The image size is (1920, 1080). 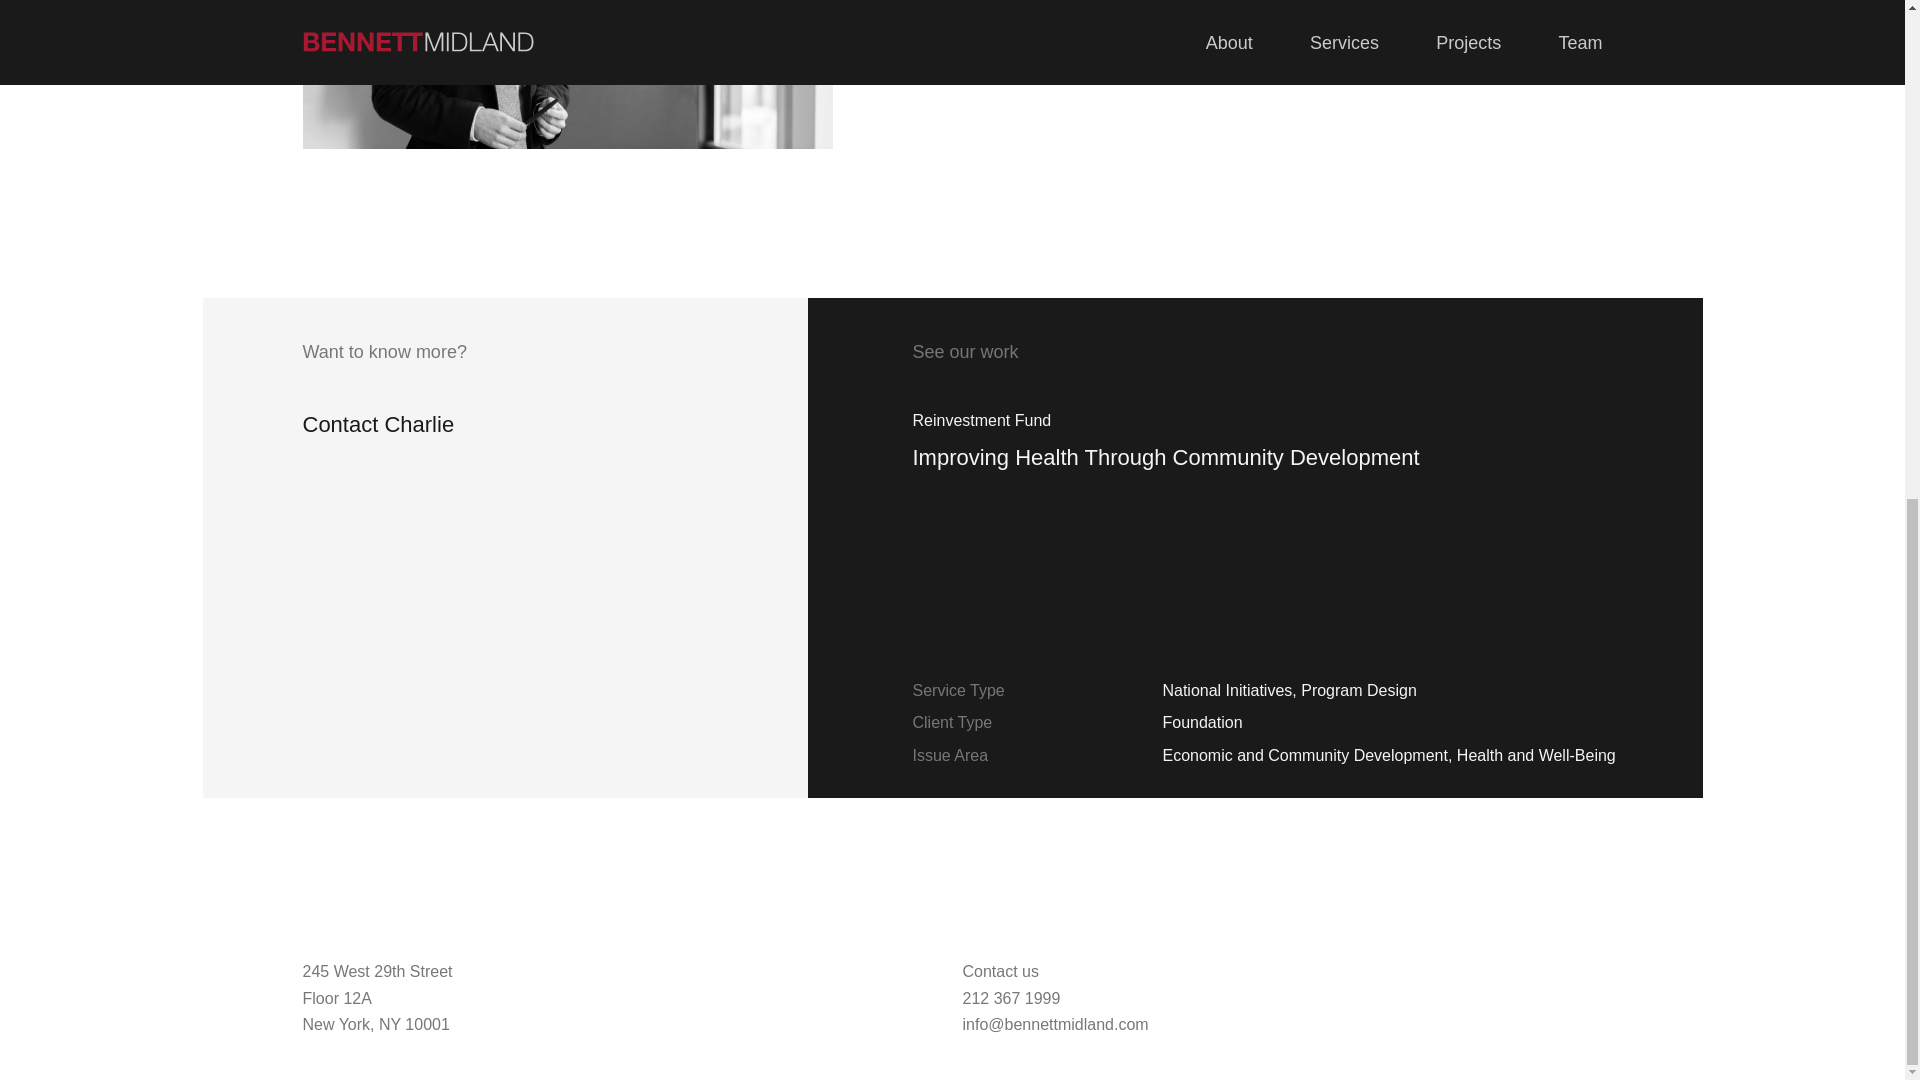 What do you see at coordinates (384, 424) in the screenshot?
I see `Contact Charlie` at bounding box center [384, 424].